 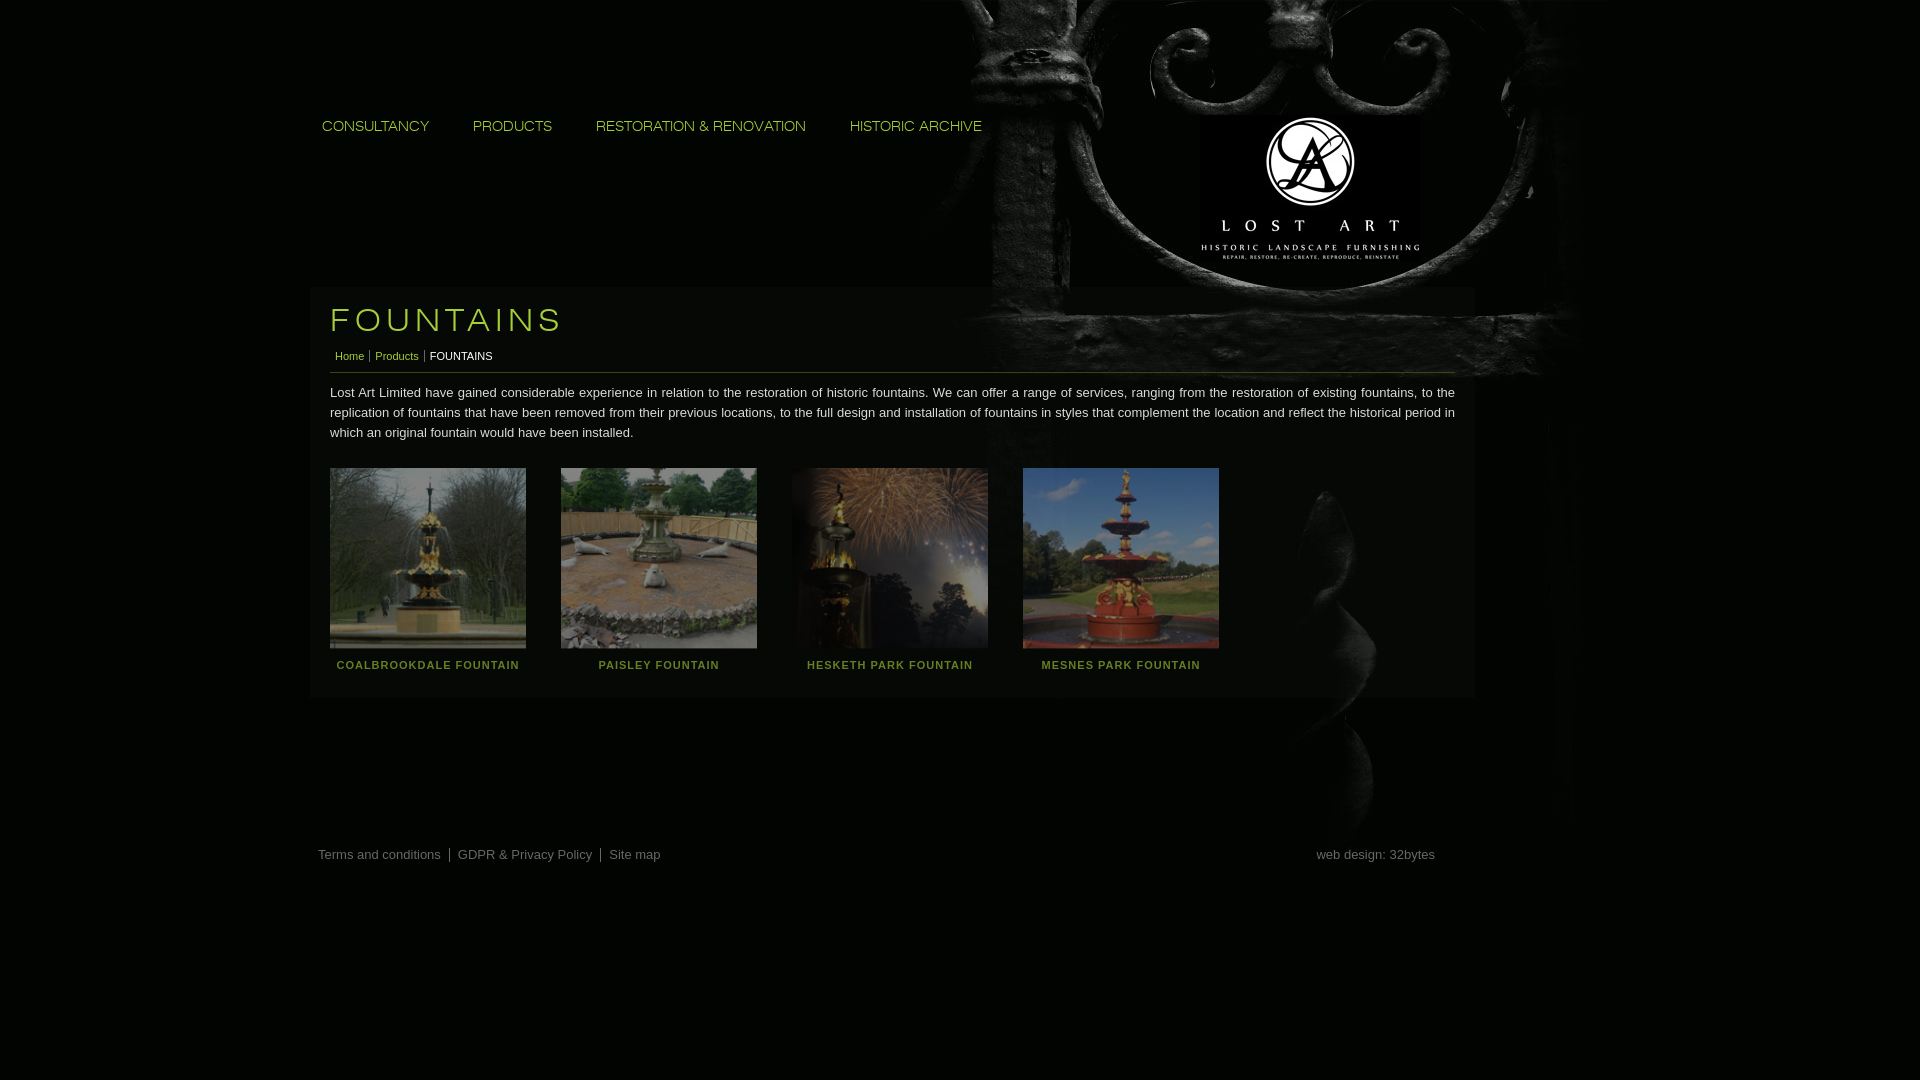 I want to click on MESNES PARK FOUNTAIN, so click(x=1121, y=556).